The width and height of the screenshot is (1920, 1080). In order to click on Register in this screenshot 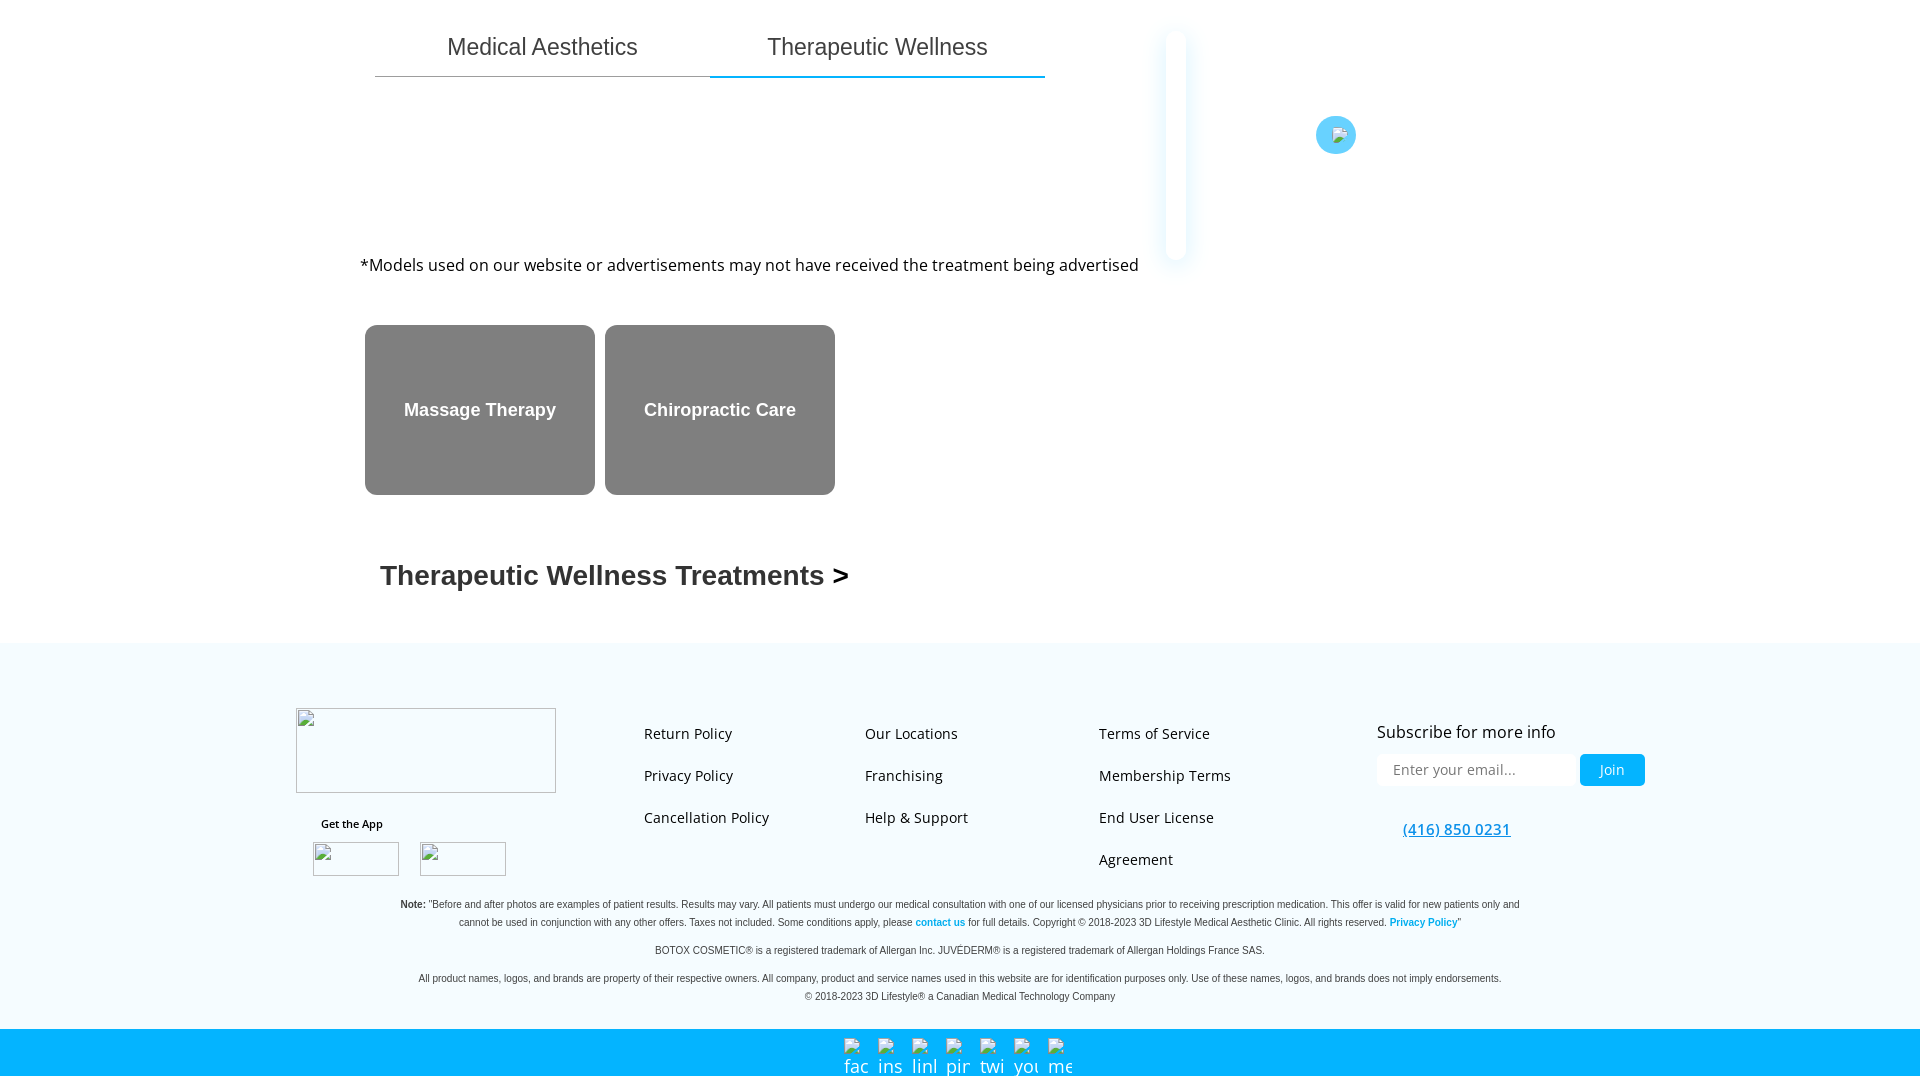, I will do `click(1592, 83)`.